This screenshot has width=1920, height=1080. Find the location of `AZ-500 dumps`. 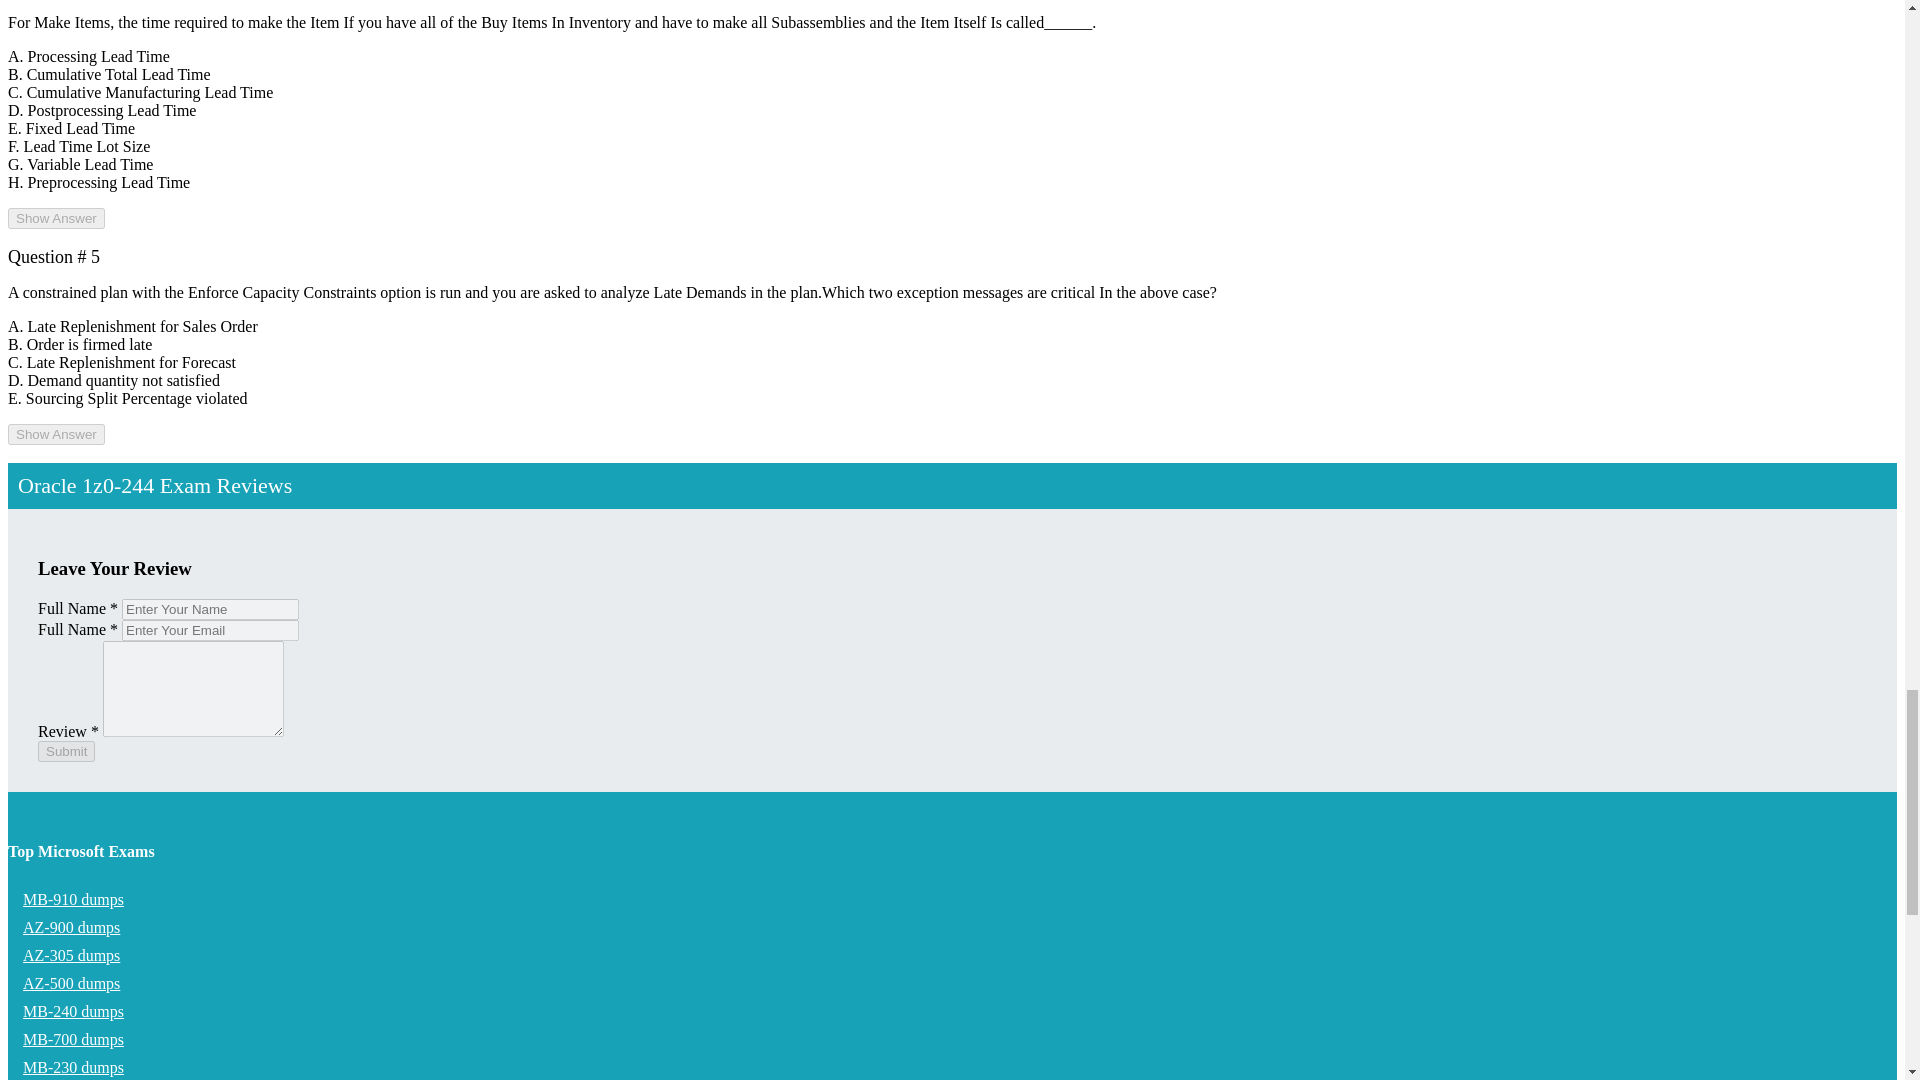

AZ-500 dumps is located at coordinates (70, 984).